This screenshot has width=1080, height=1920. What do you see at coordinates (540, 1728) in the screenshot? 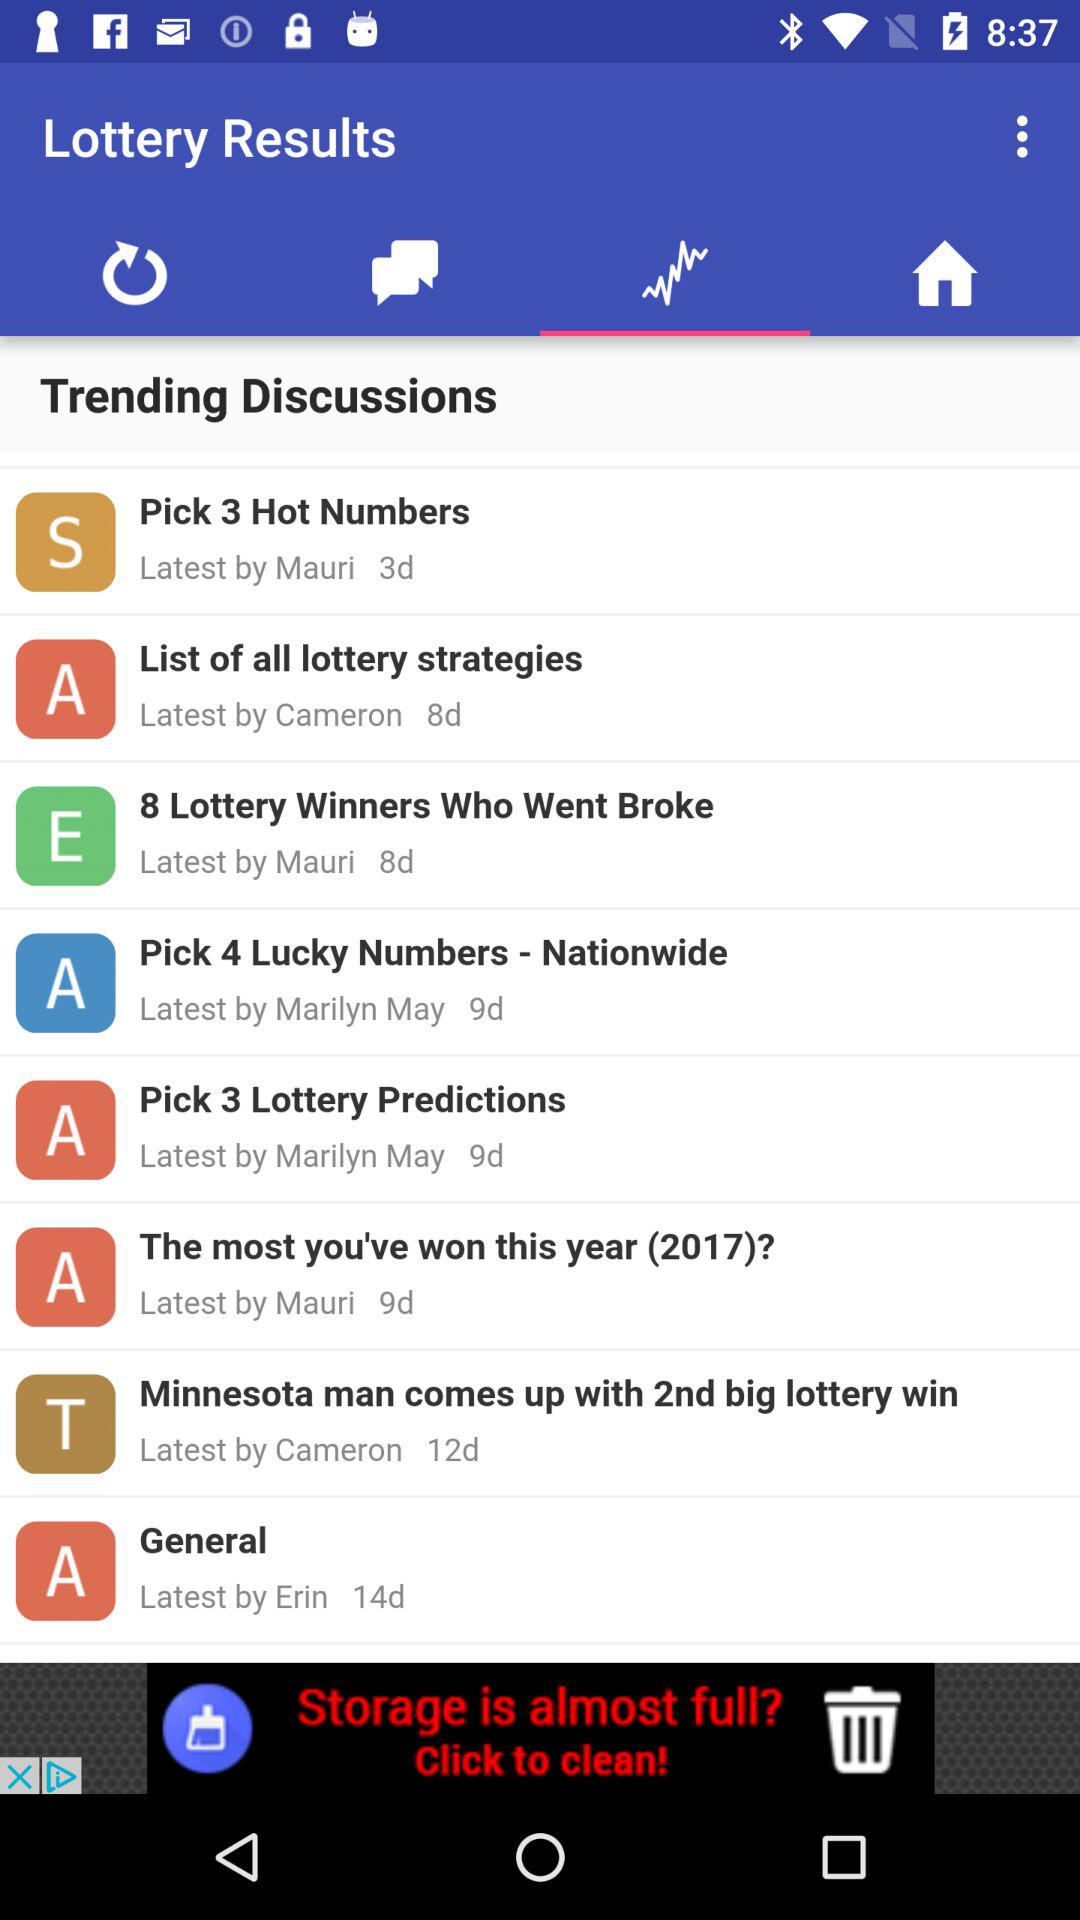
I see `click the advertisement` at bounding box center [540, 1728].